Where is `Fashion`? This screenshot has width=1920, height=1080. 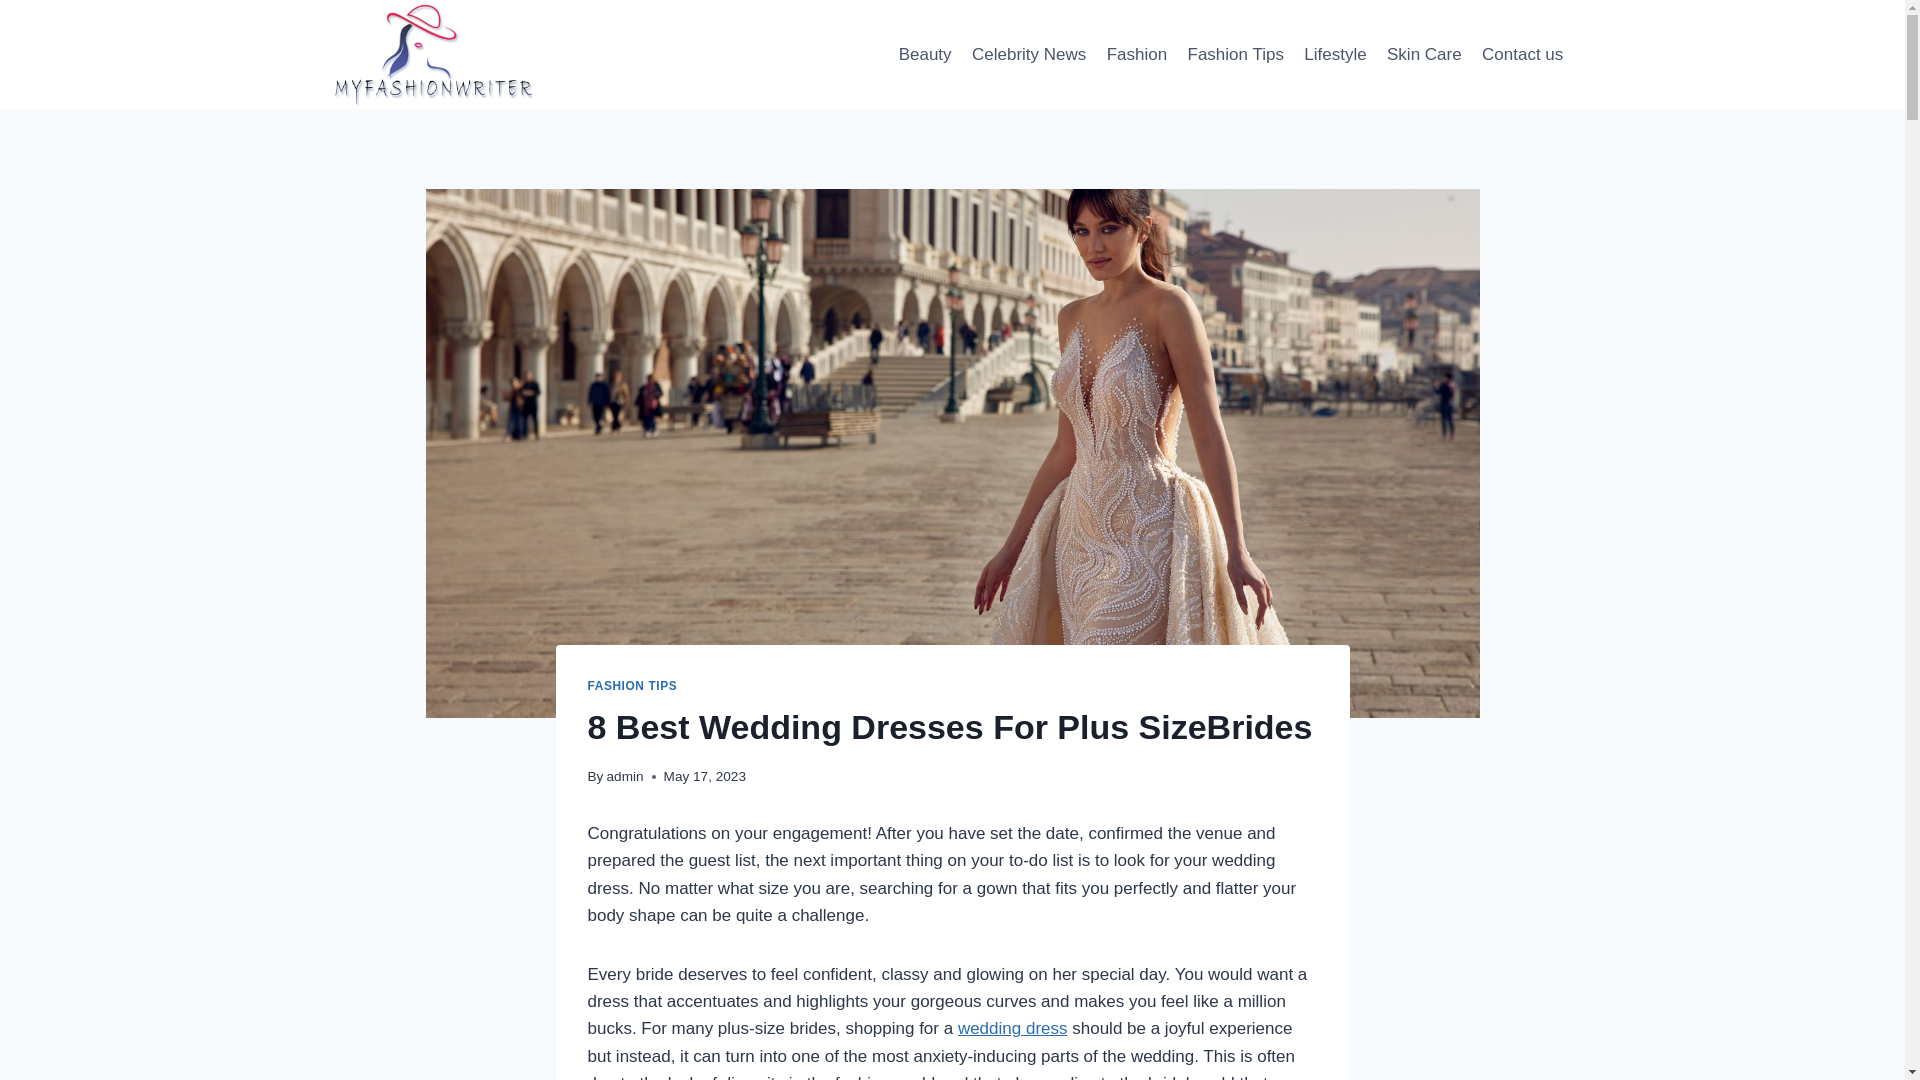 Fashion is located at coordinates (1136, 54).